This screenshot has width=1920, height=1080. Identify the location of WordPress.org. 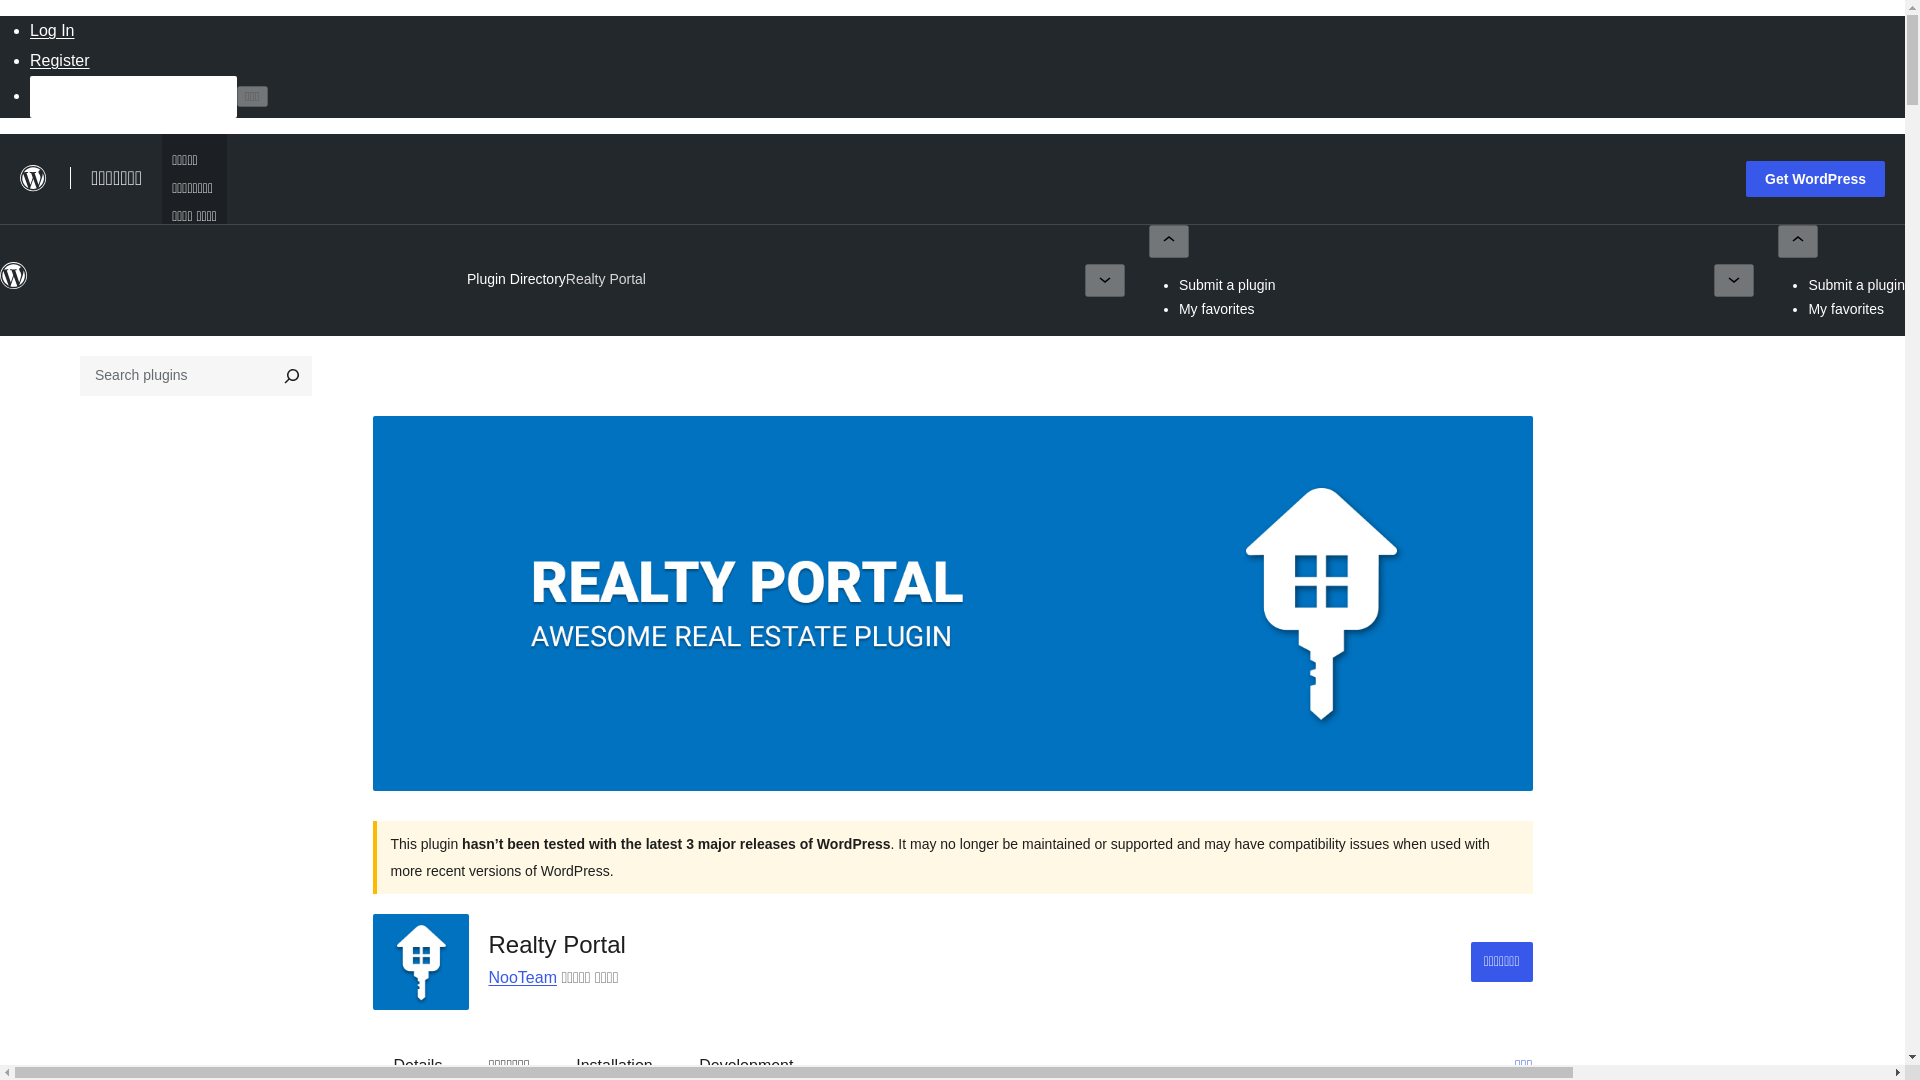
(14, 284).